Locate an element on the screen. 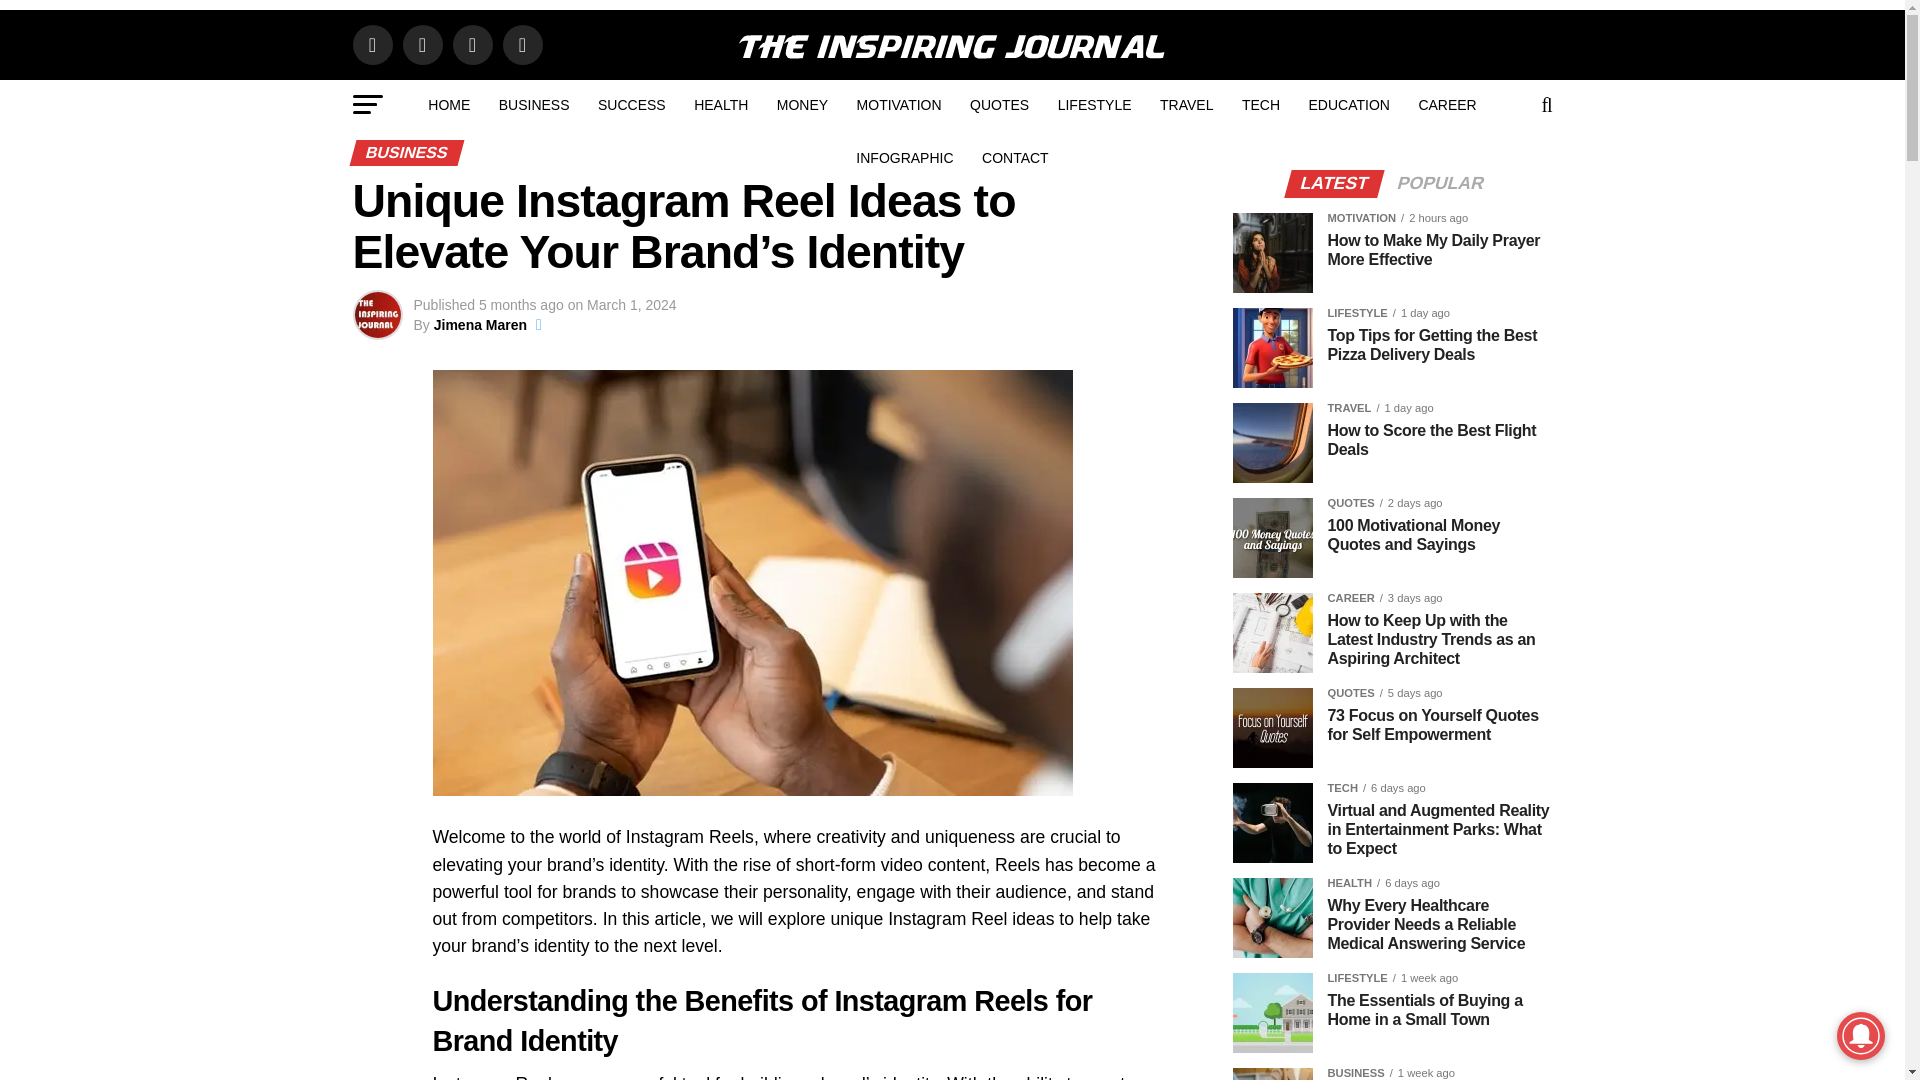  TECH is located at coordinates (1261, 104).